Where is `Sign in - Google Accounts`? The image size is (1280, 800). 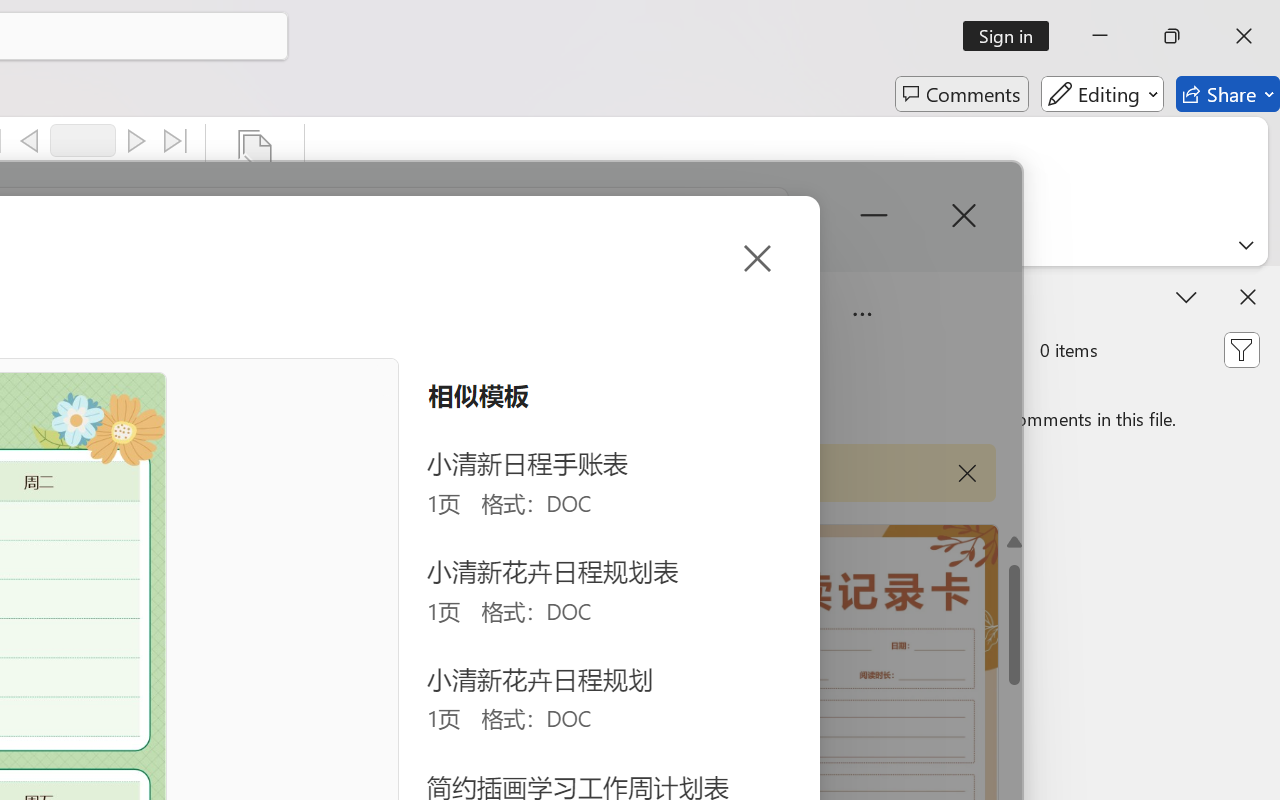
Sign in - Google Accounts is located at coordinates (459, 22).